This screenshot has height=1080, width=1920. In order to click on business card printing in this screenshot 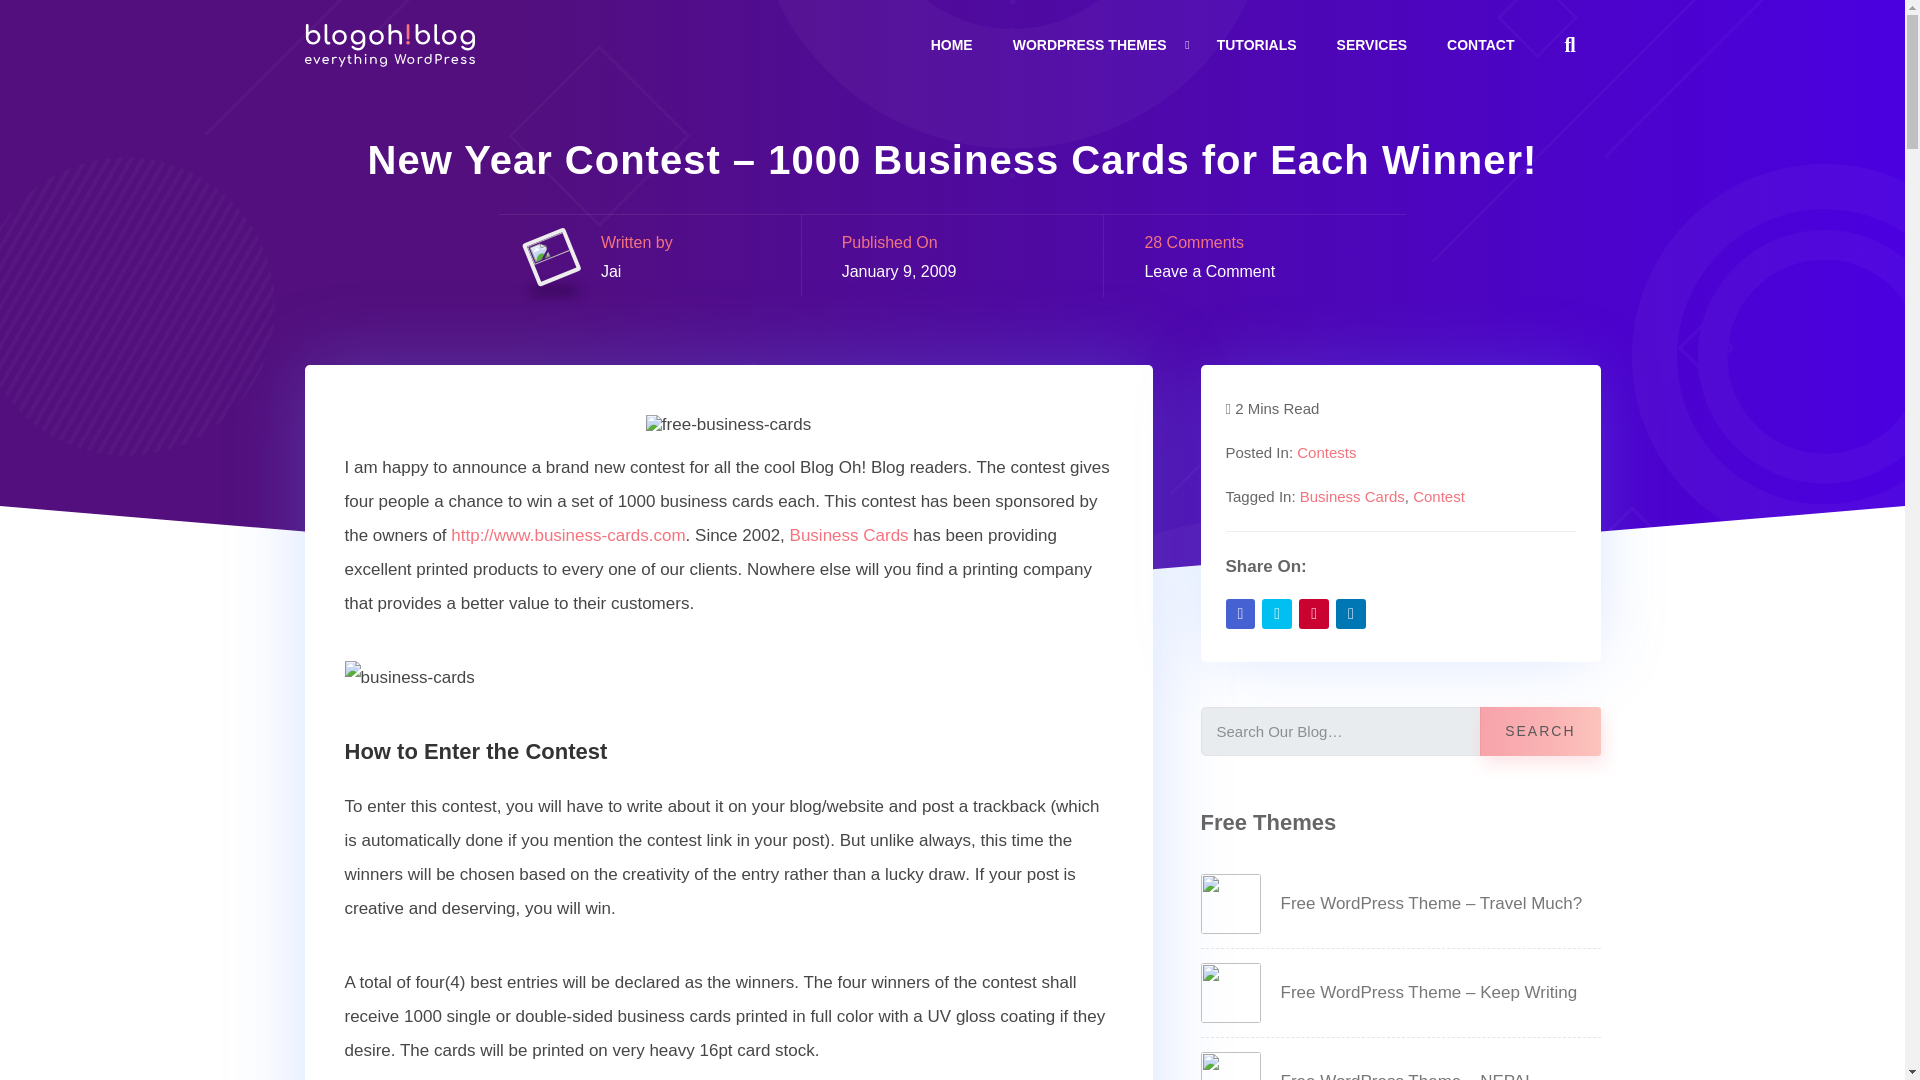, I will do `click(568, 535)`.